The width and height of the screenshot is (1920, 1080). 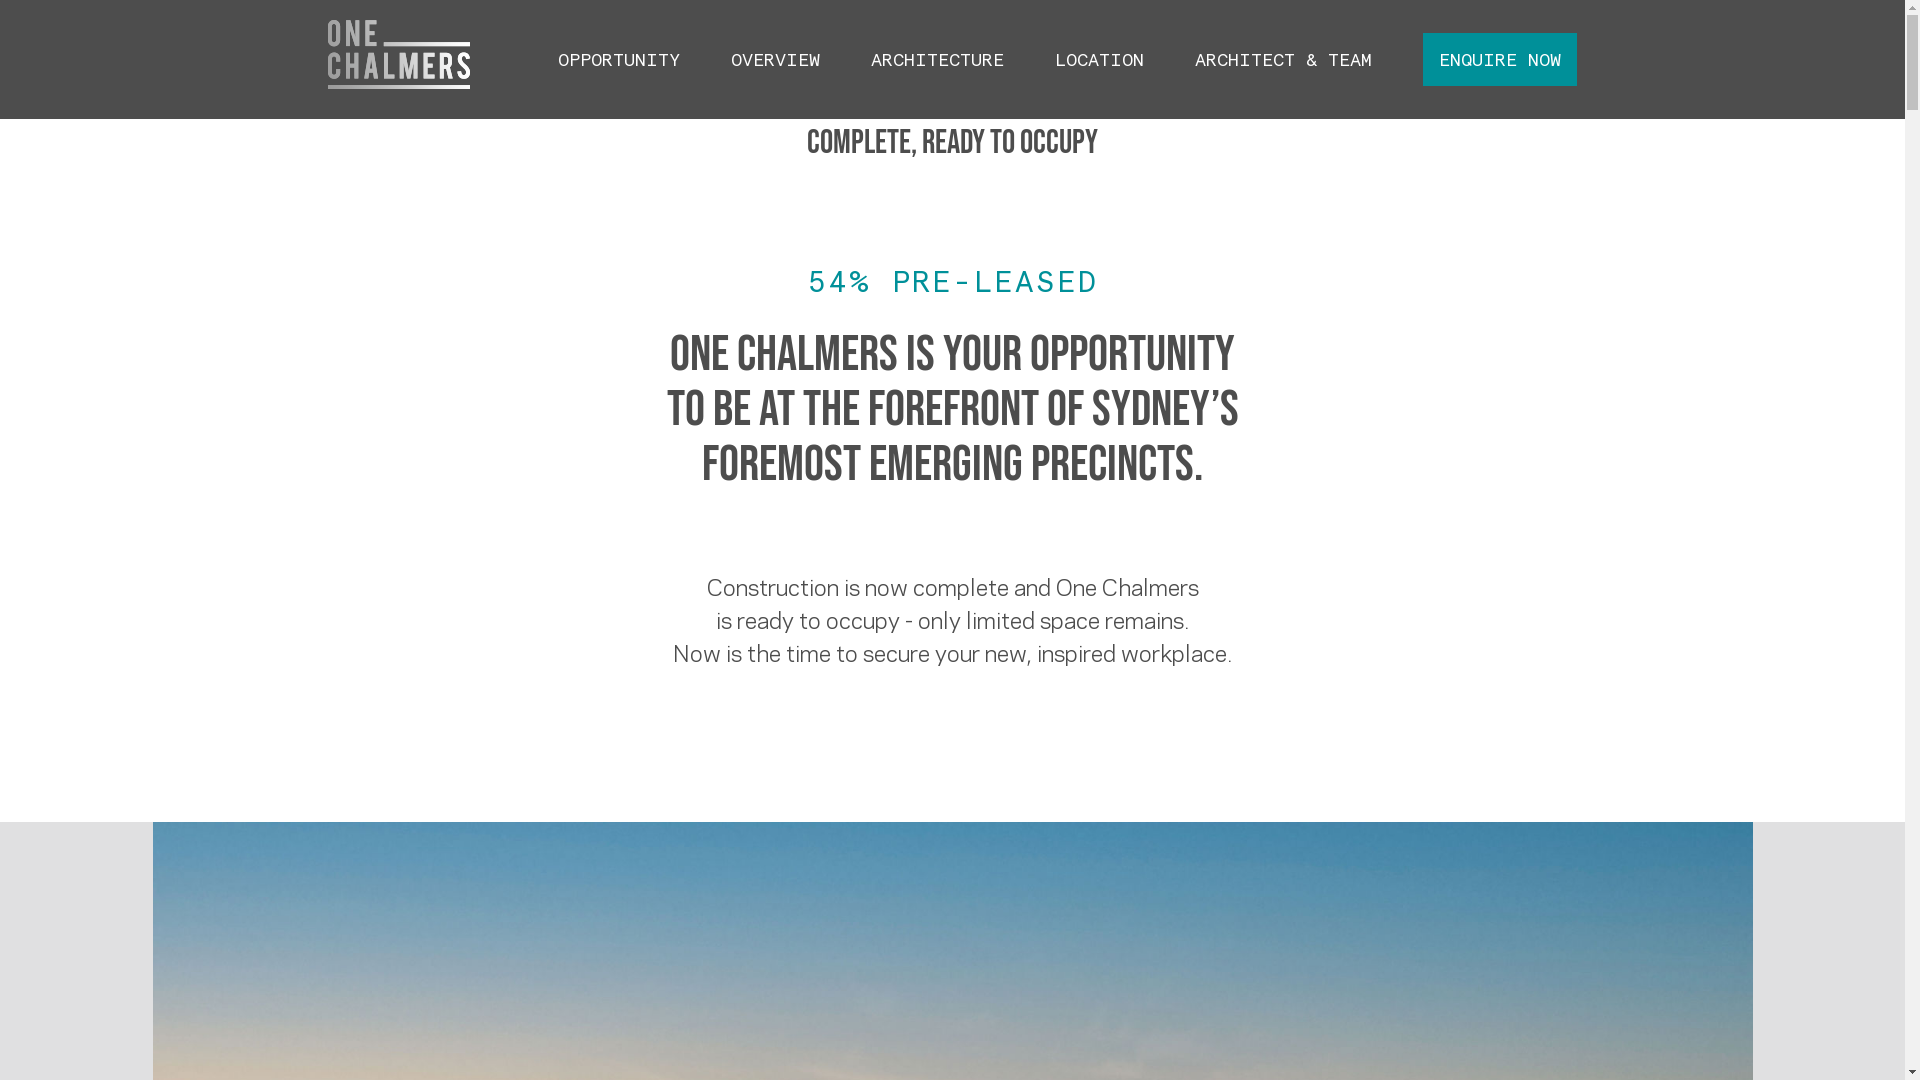 I want to click on OPPORTUNITY, so click(x=619, y=60).